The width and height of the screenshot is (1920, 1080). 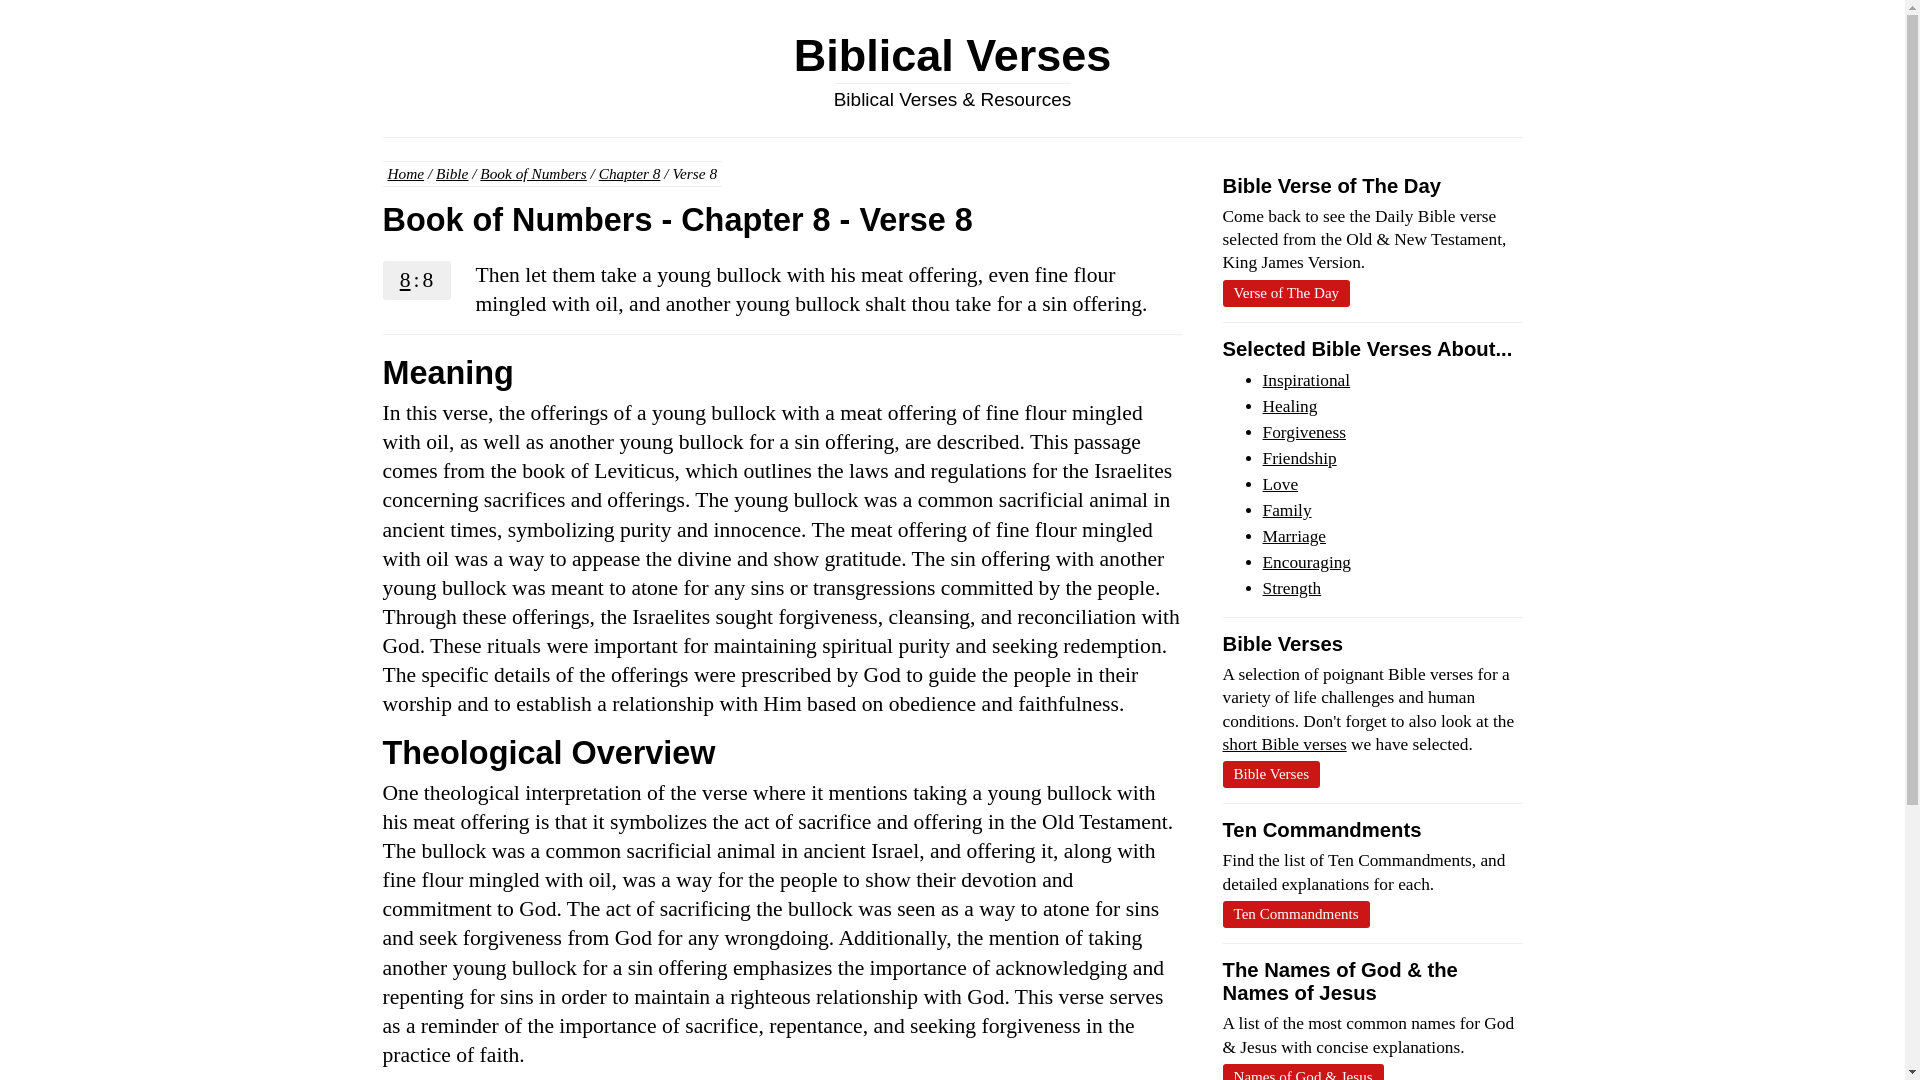 What do you see at coordinates (1283, 744) in the screenshot?
I see `short Bible verses` at bounding box center [1283, 744].